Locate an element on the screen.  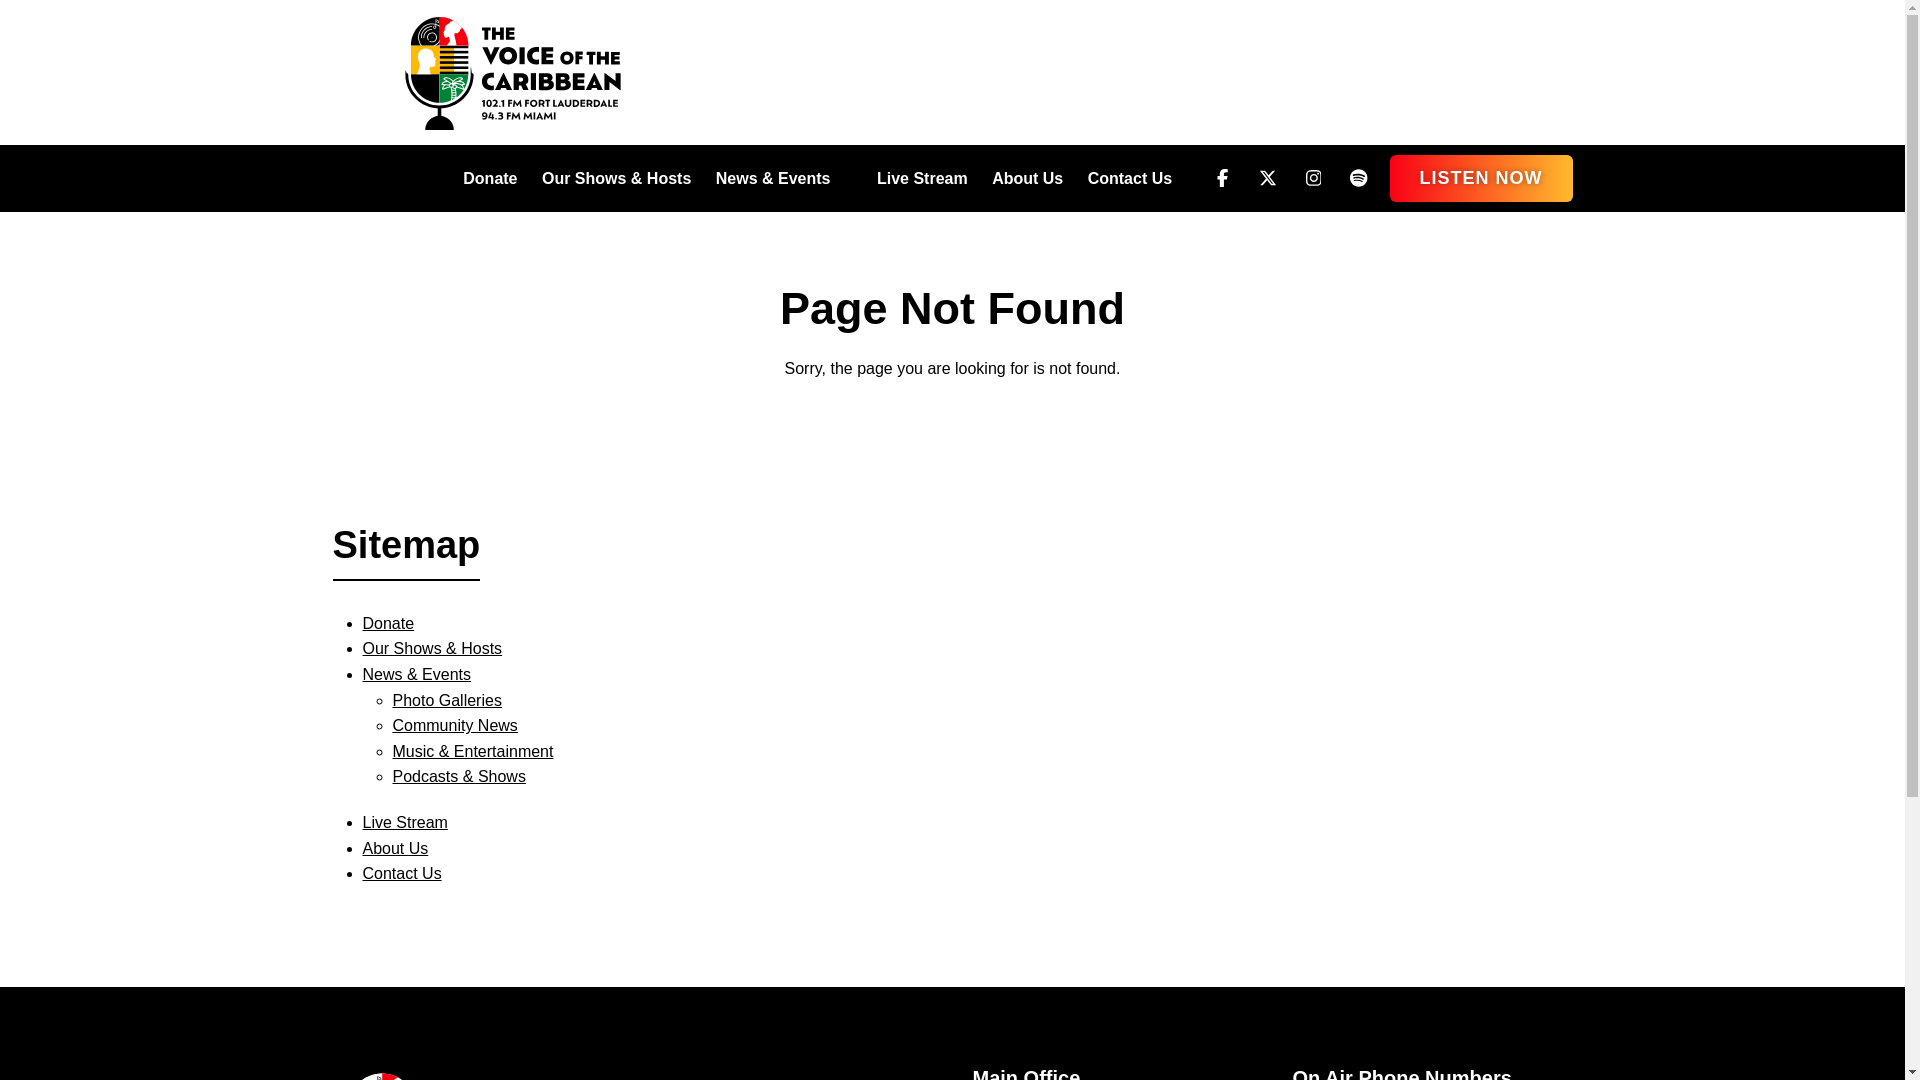
Community News is located at coordinates (454, 726).